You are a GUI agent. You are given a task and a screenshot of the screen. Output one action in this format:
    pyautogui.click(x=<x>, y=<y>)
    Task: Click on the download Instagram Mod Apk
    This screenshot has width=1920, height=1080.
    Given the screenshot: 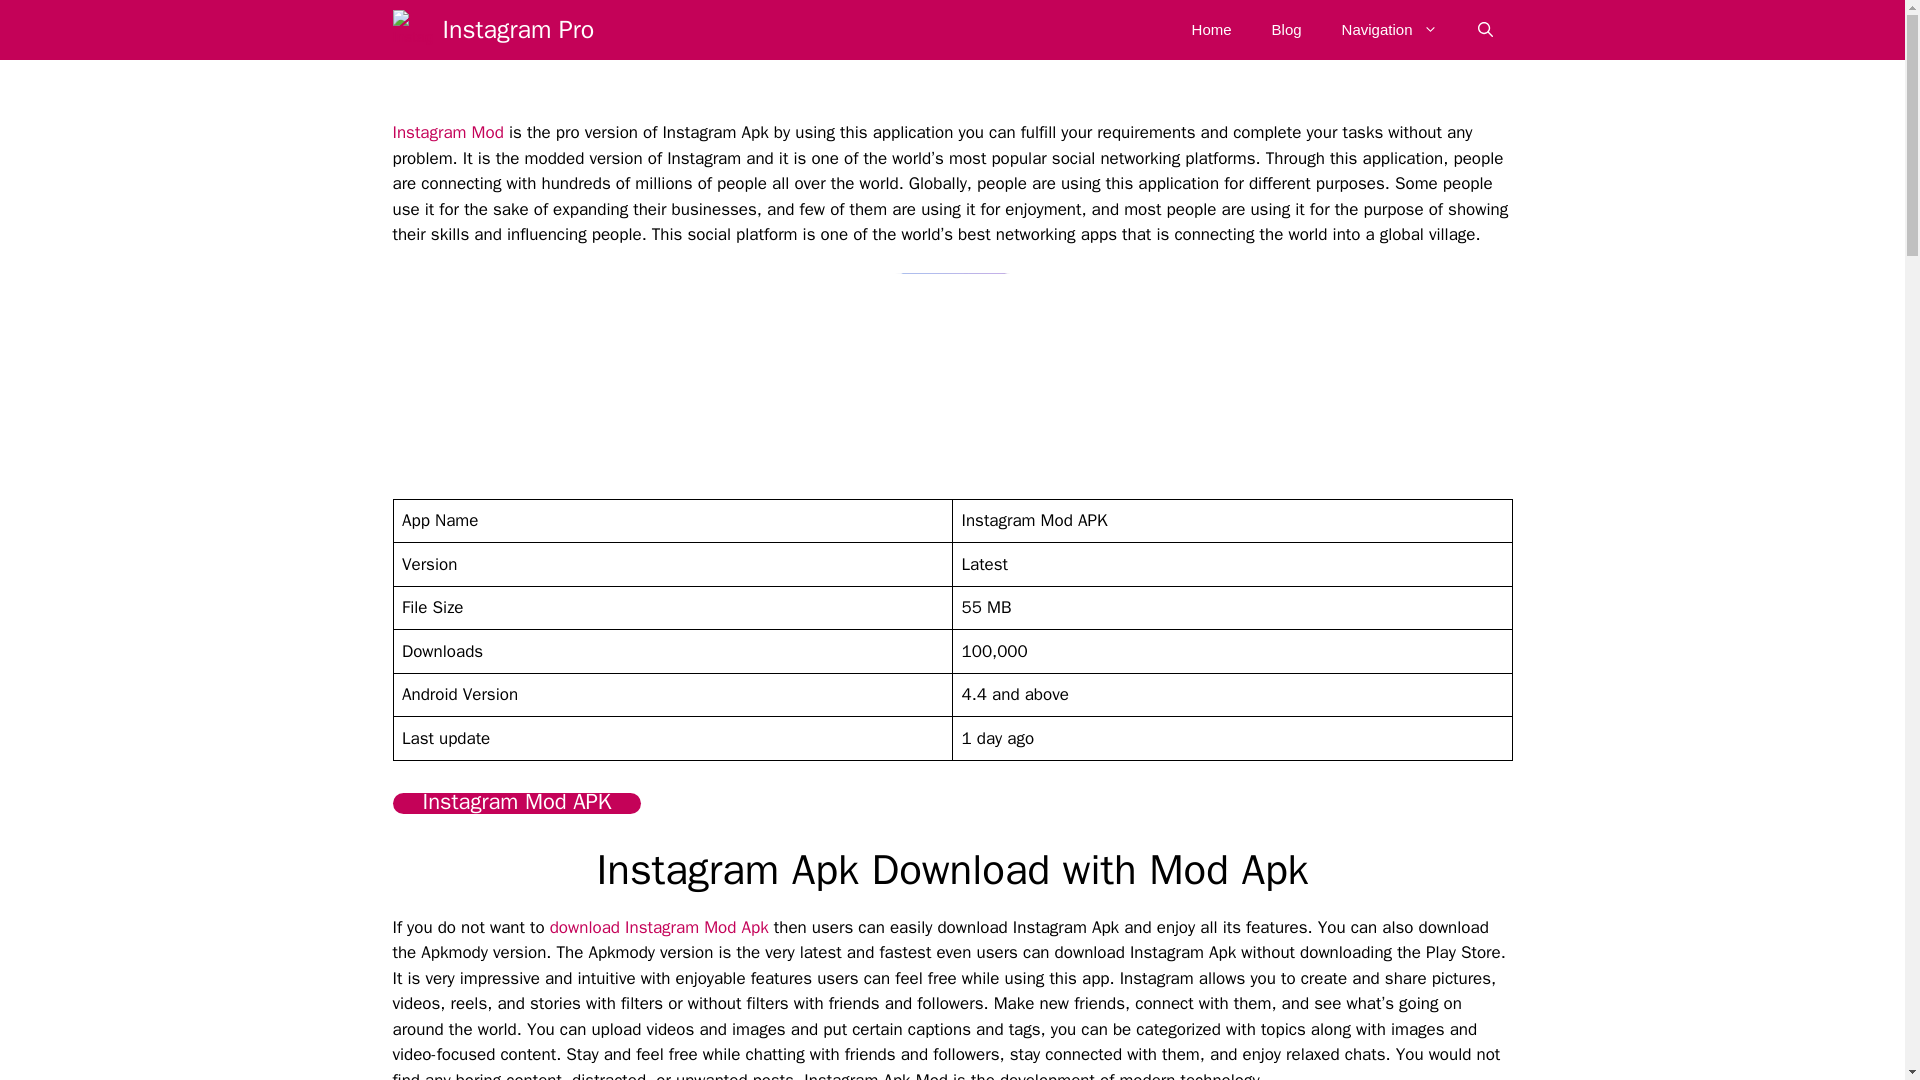 What is the action you would take?
    pyautogui.click(x=659, y=927)
    